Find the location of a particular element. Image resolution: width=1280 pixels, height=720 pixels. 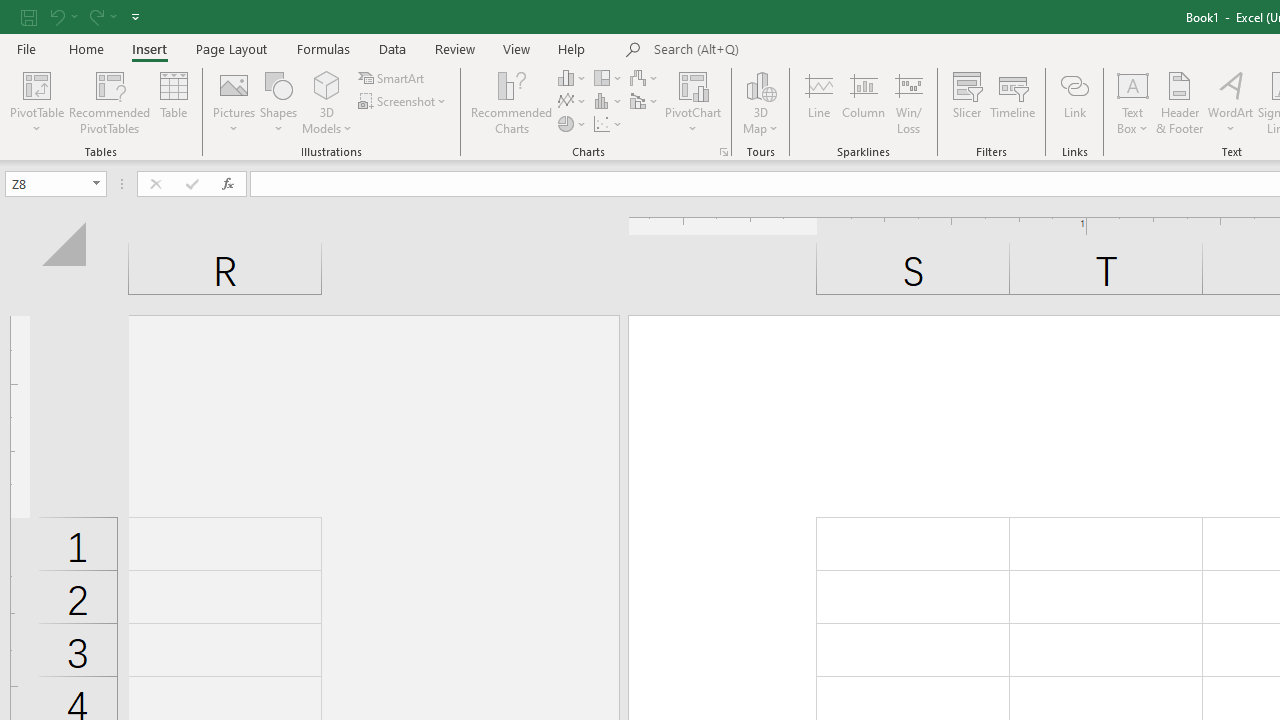

PivotChart is located at coordinates (694, 84).